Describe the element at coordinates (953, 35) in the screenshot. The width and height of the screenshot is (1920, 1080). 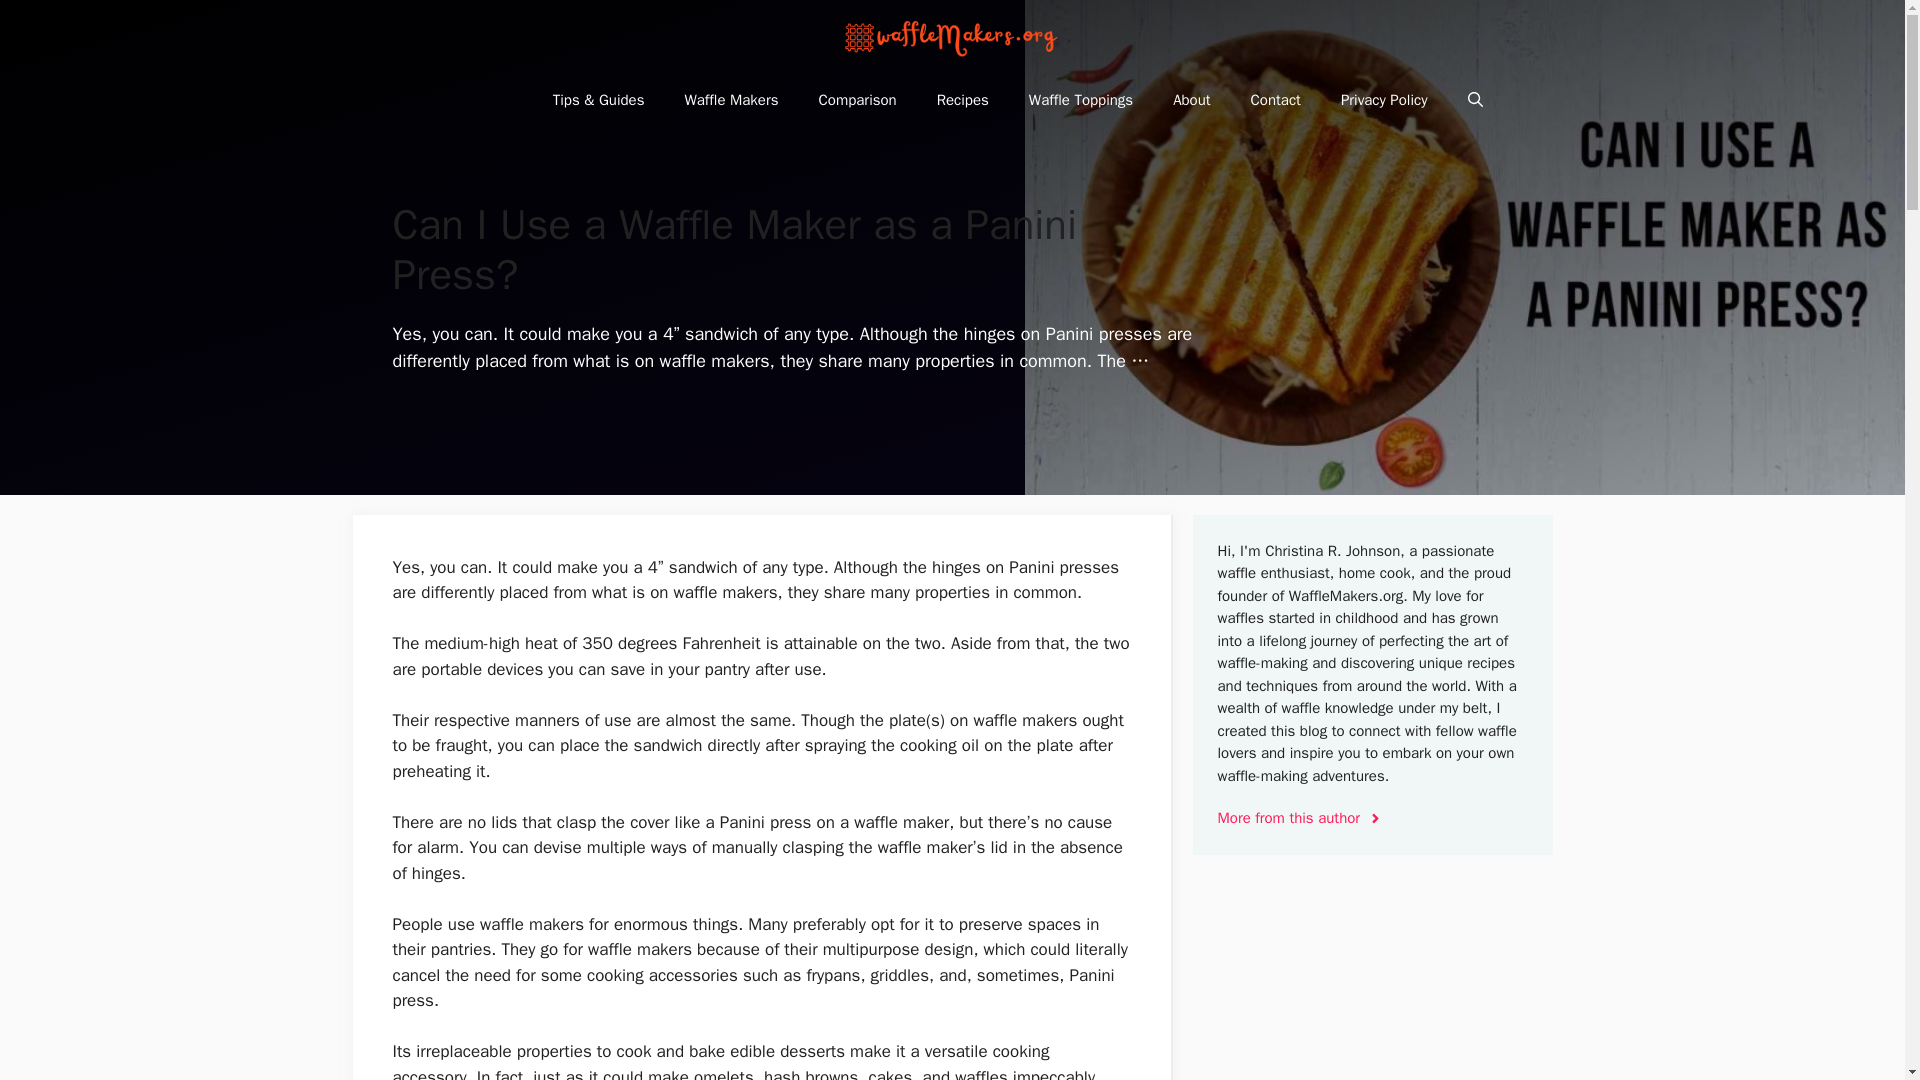
I see `Waffle Maker Guides` at that location.